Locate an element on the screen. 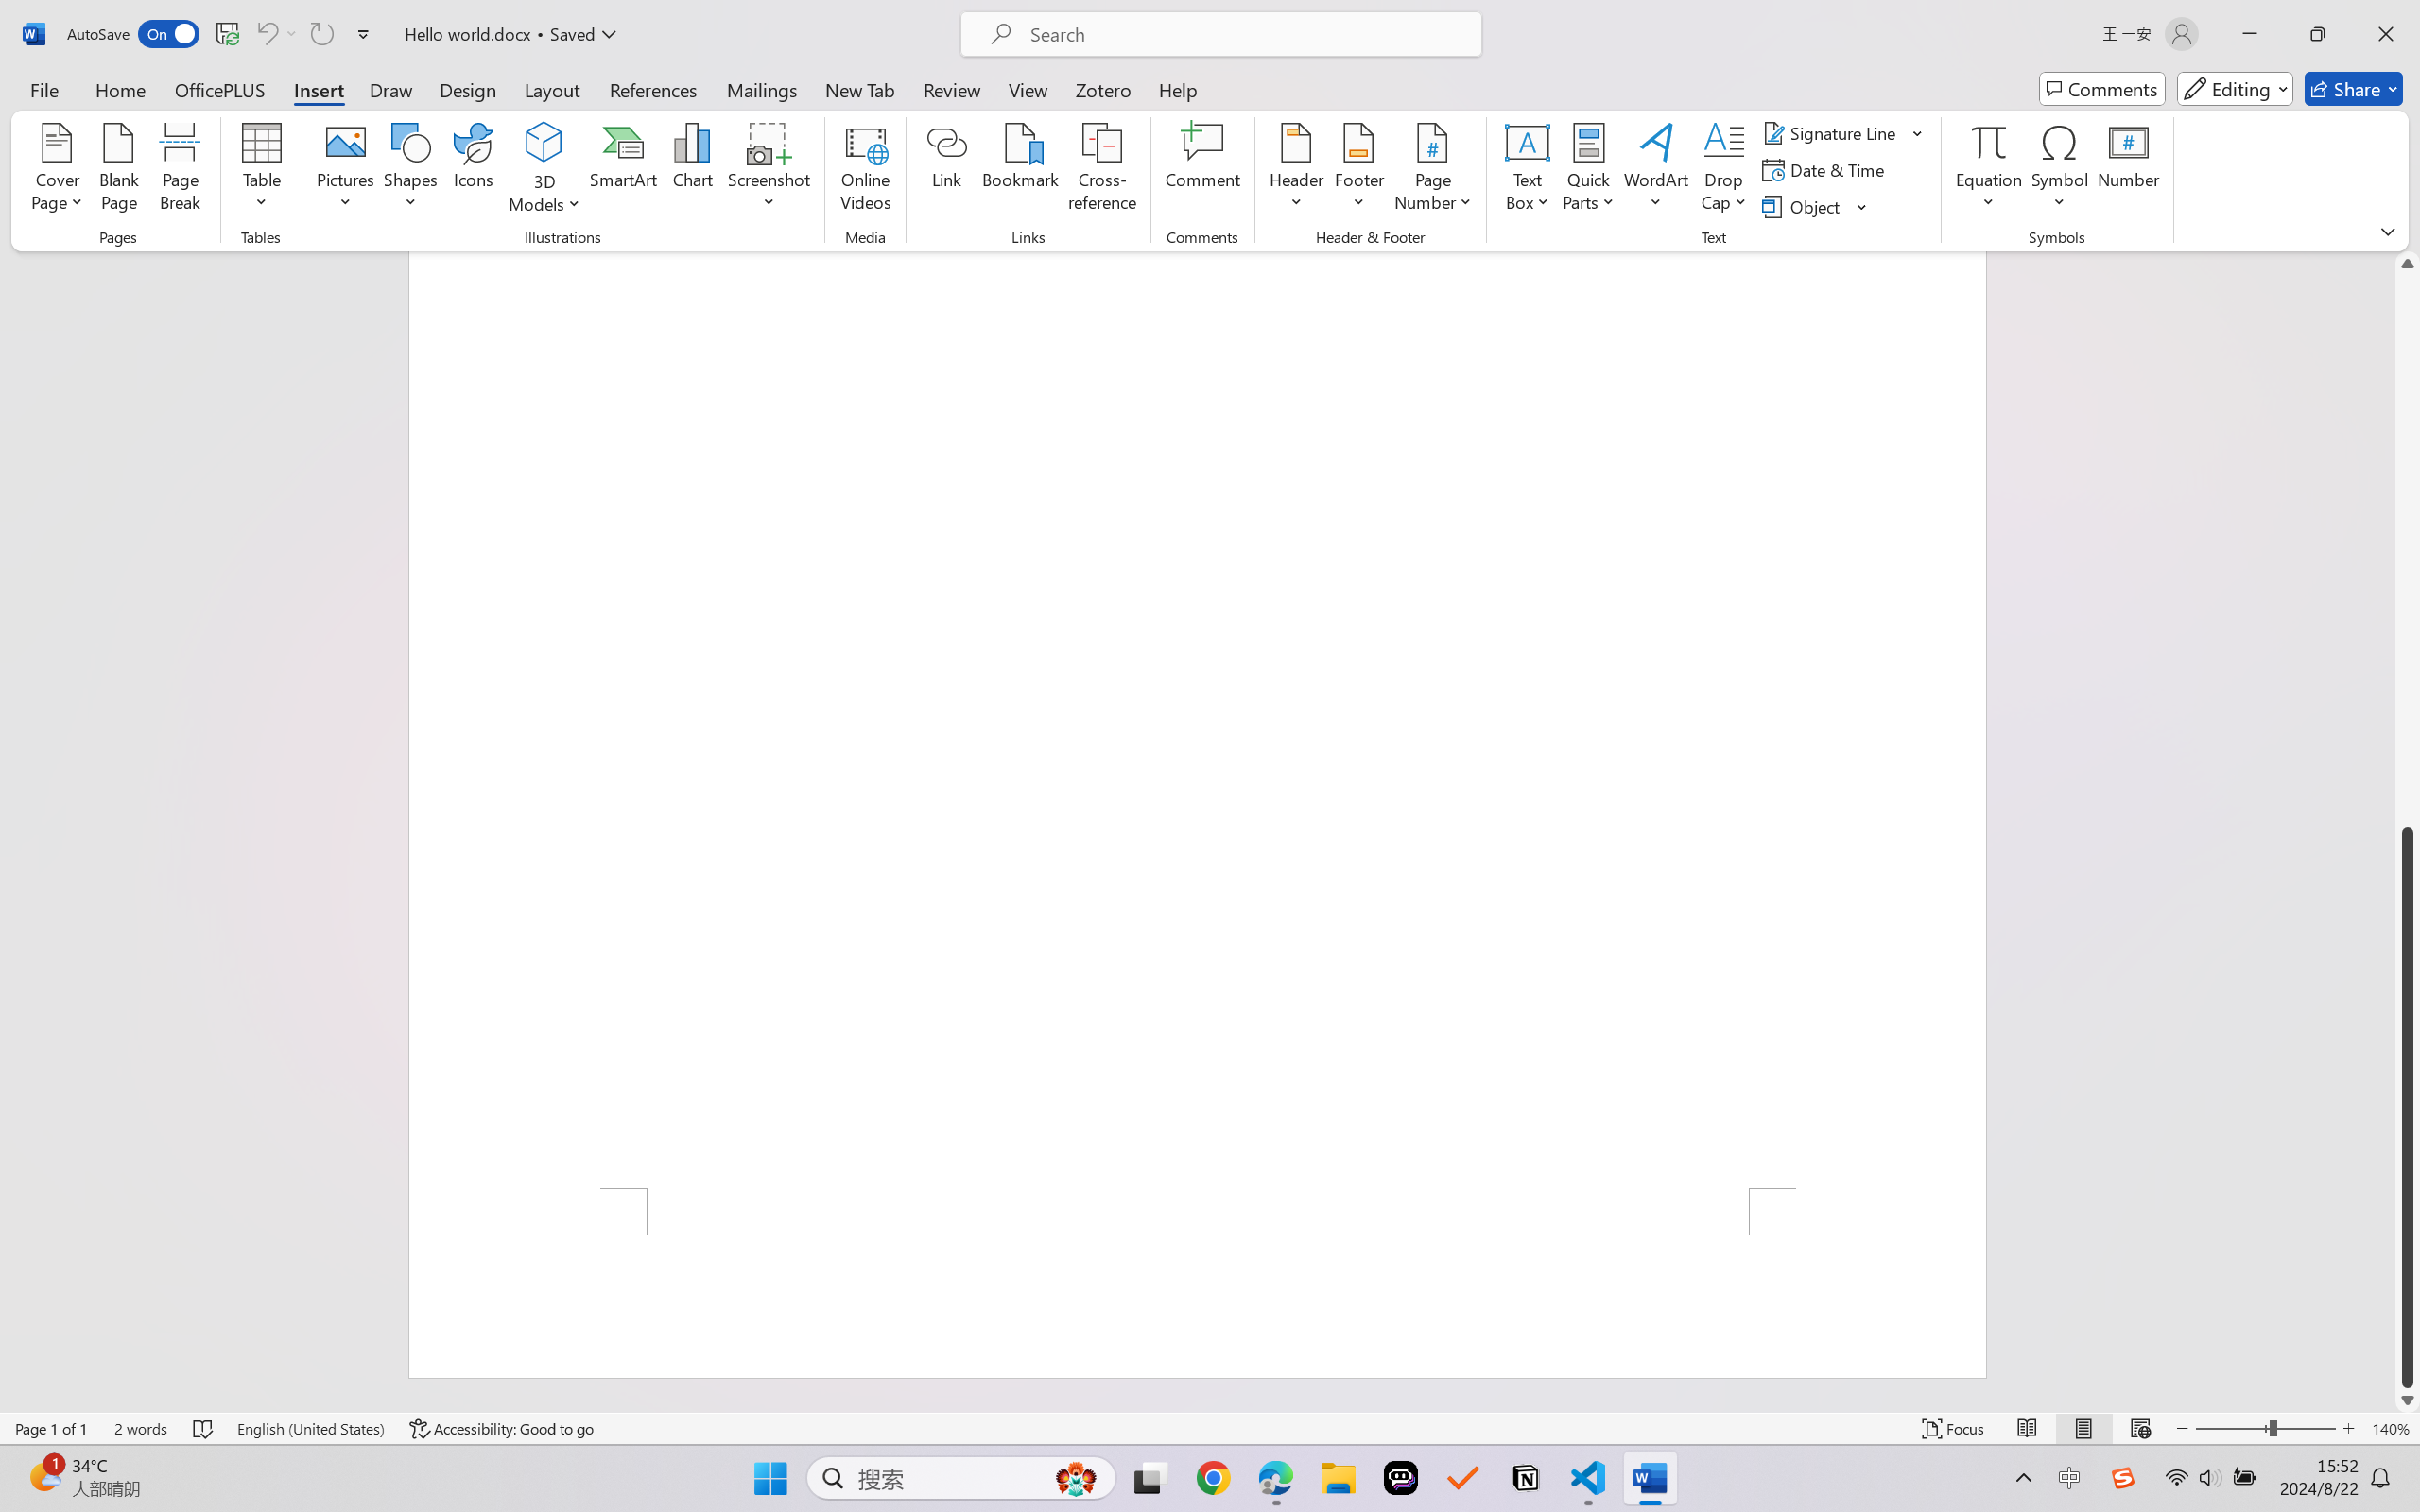 The image size is (2420, 1512). Share is located at coordinates (2354, 89).